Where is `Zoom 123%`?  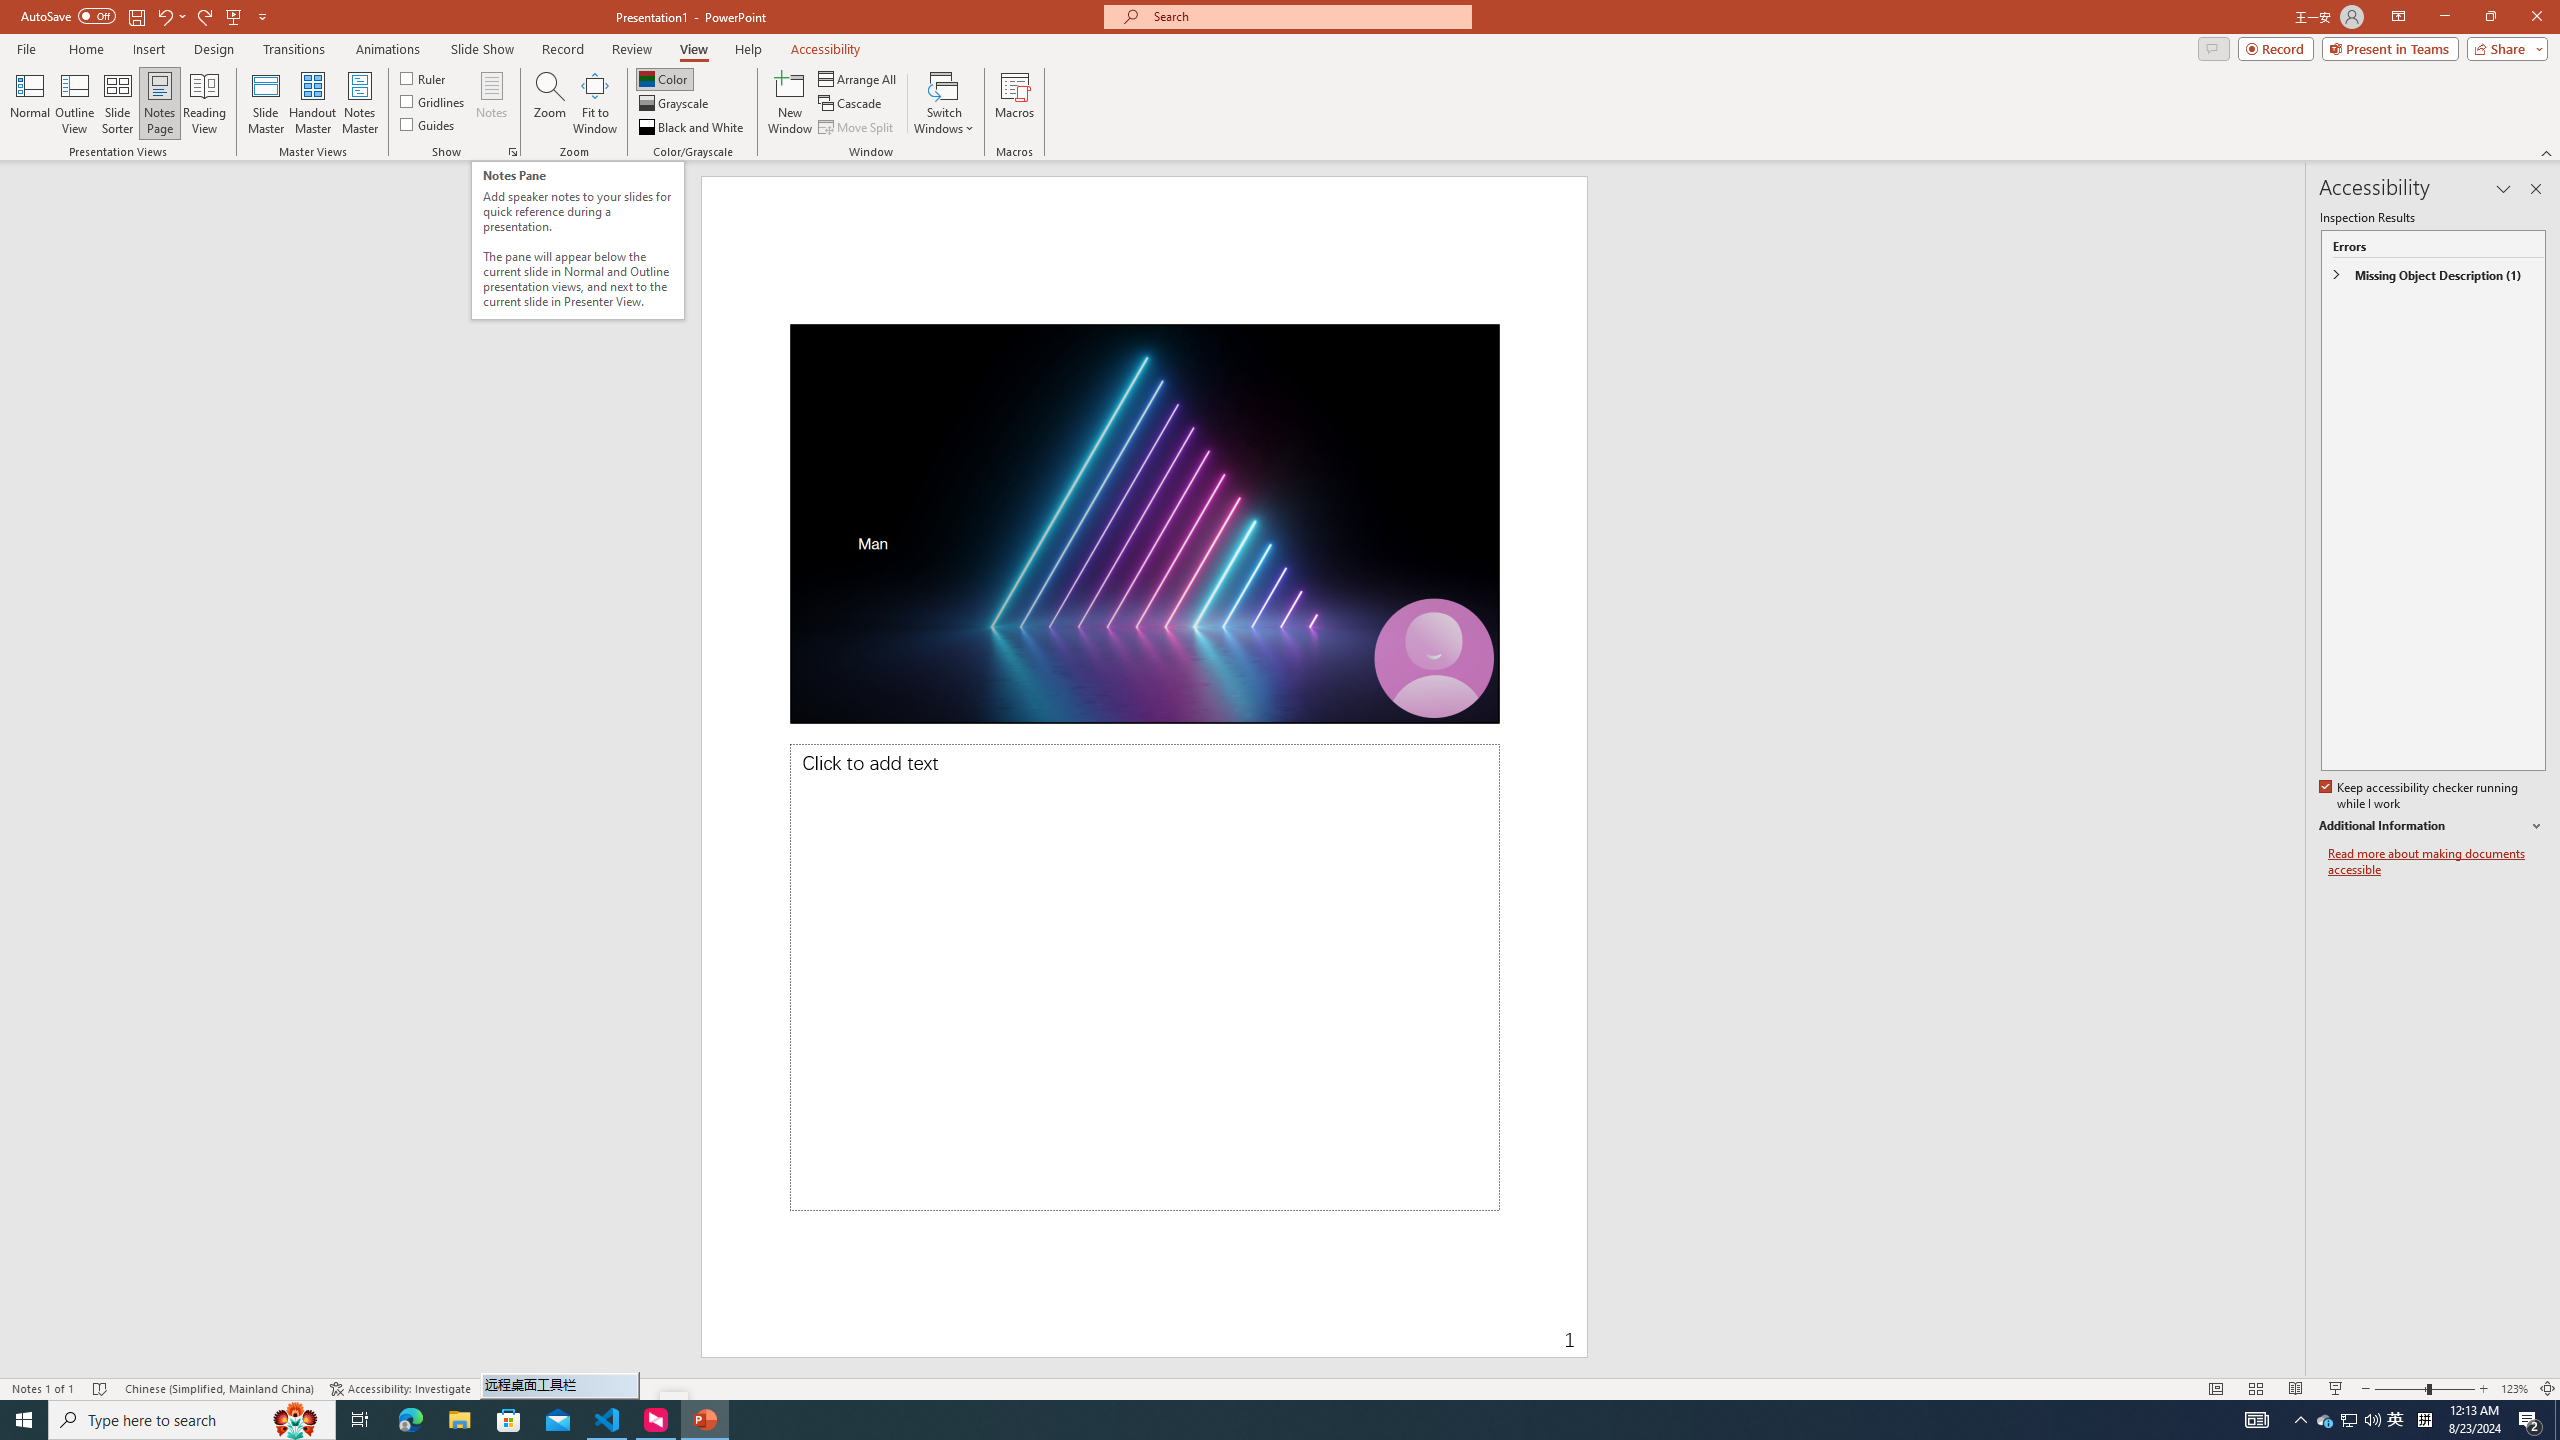
Zoom 123% is located at coordinates (2514, 1389).